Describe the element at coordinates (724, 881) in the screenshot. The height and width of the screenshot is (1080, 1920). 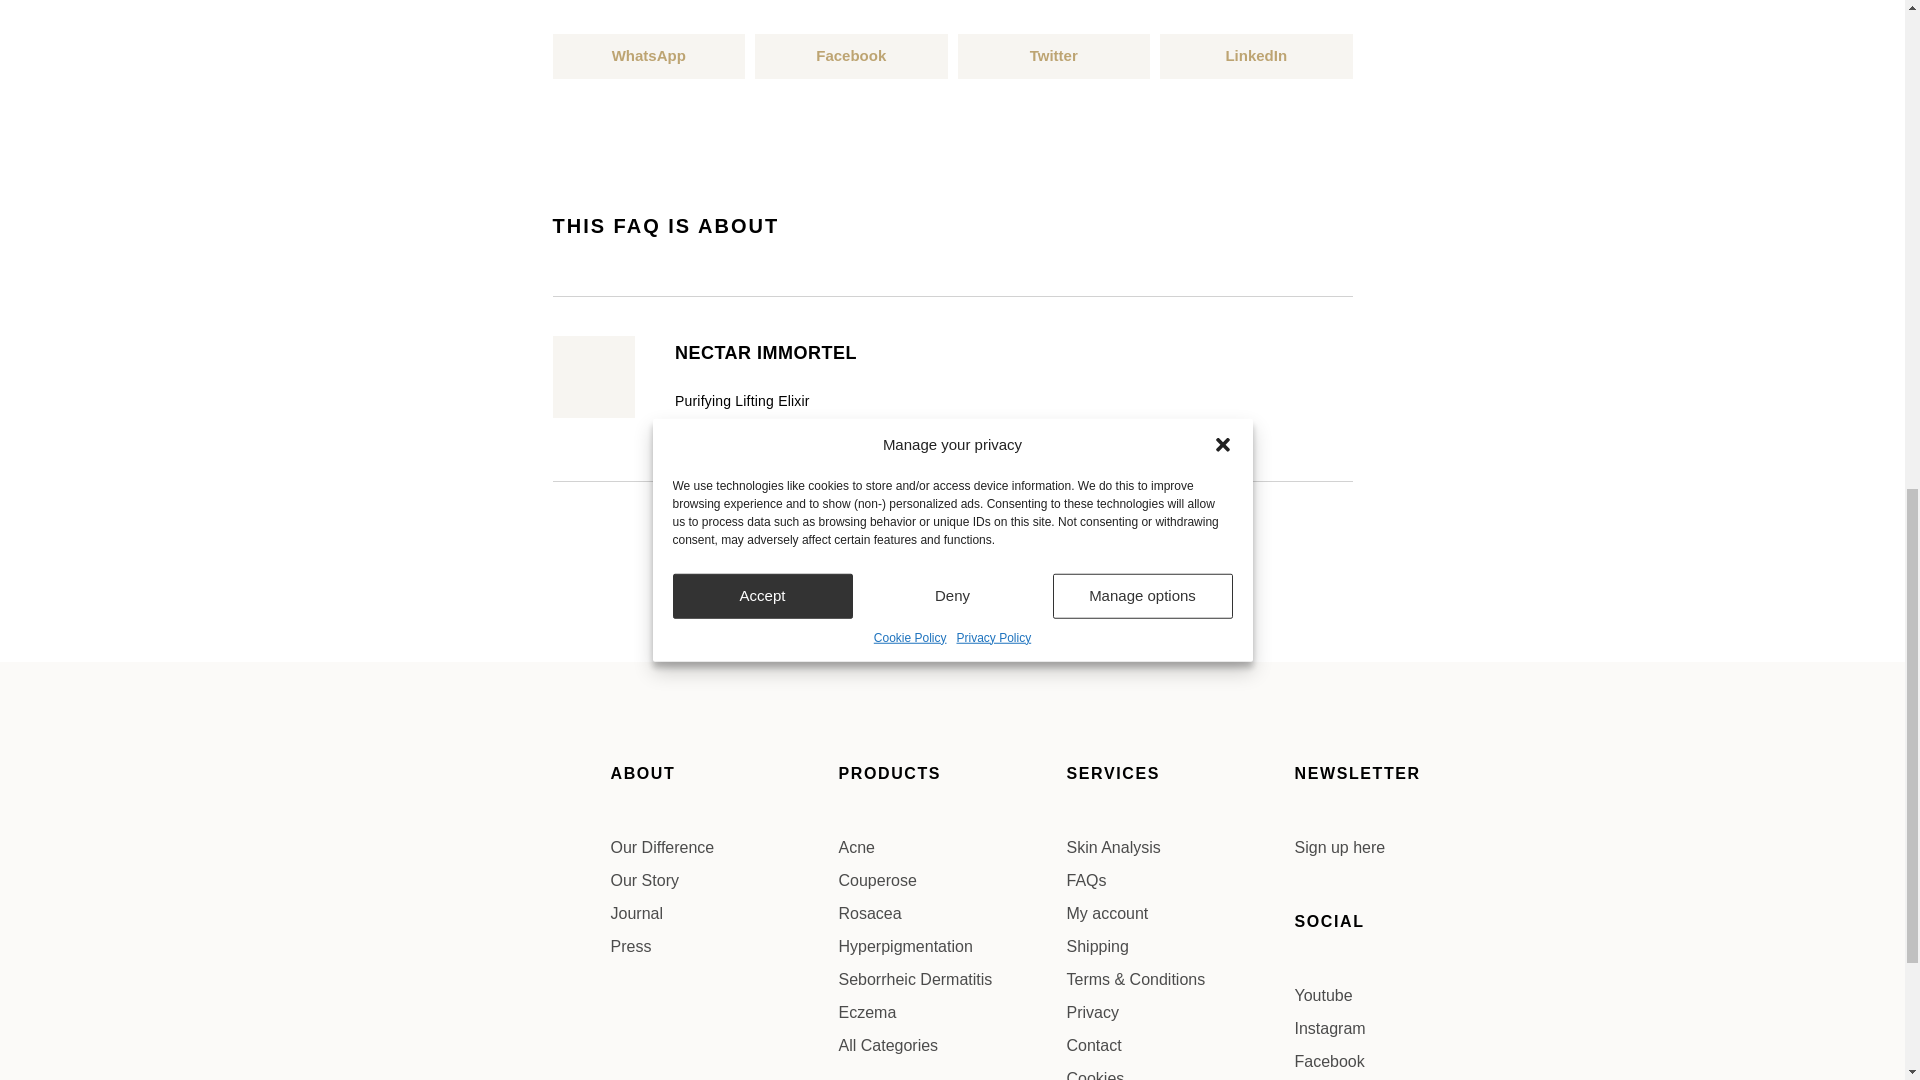
I see `Our Story` at that location.